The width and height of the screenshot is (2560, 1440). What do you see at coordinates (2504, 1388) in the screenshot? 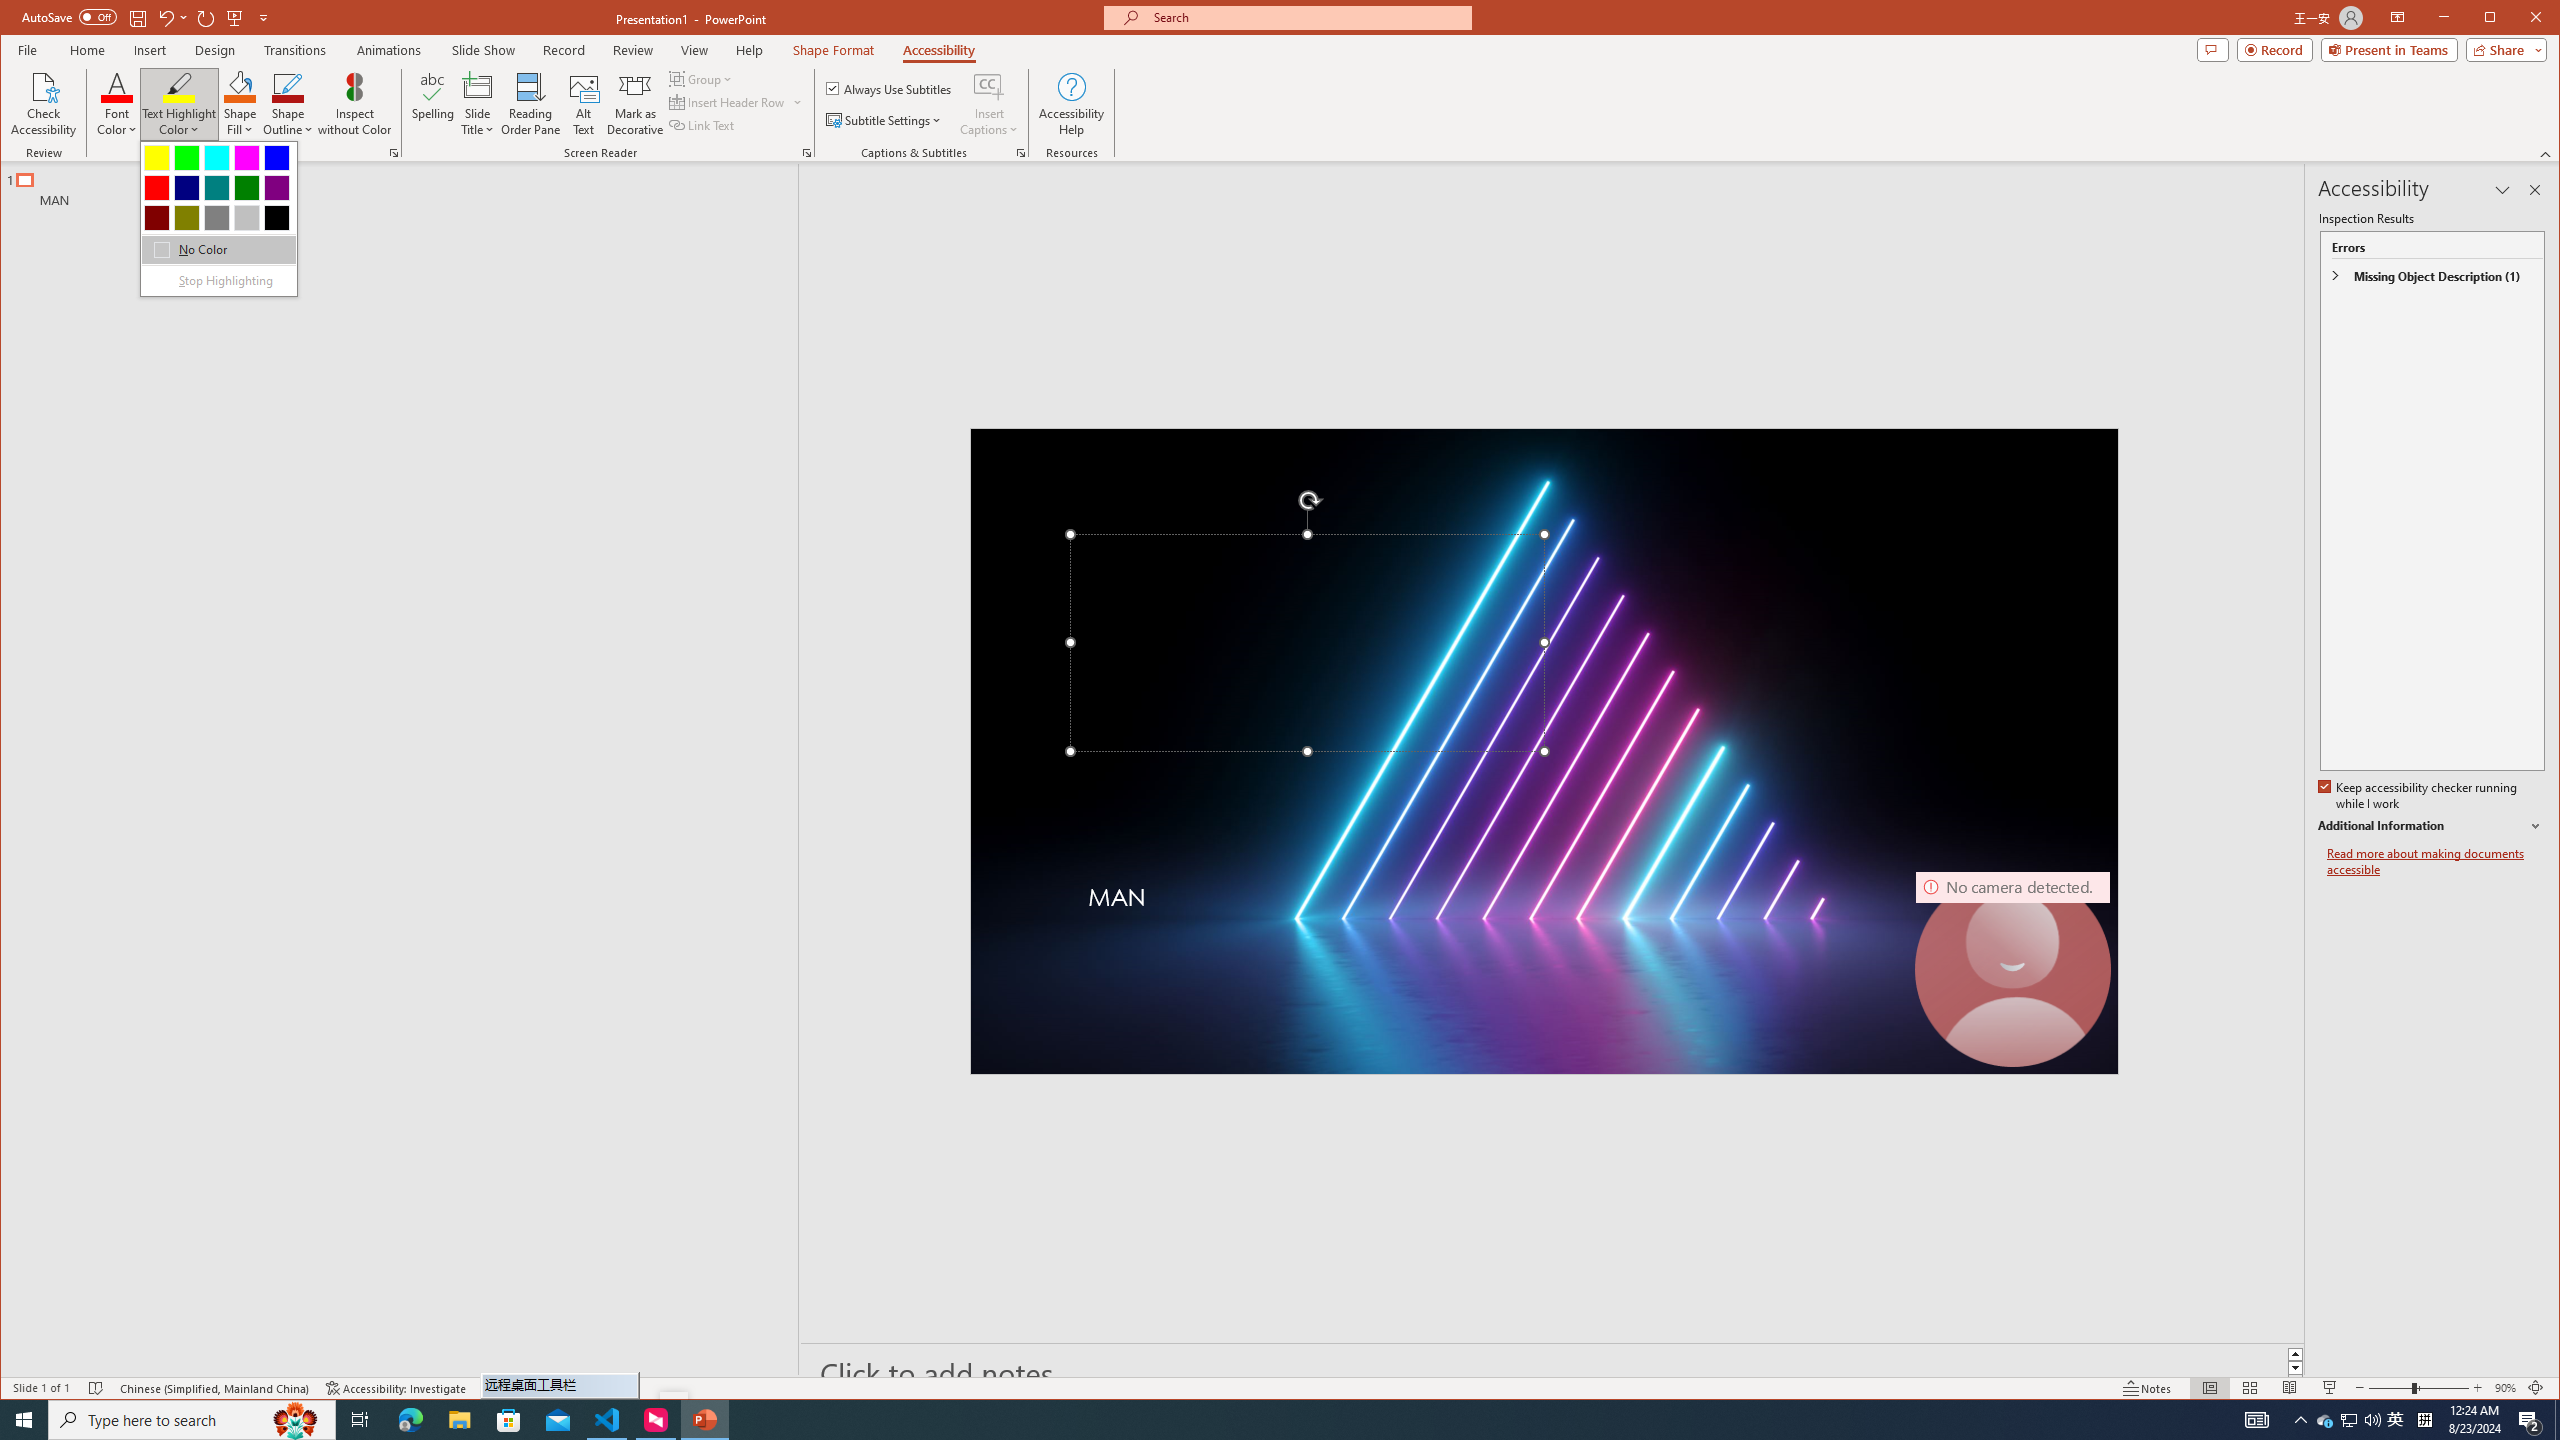
I see `Zoom 90%` at bounding box center [2504, 1388].